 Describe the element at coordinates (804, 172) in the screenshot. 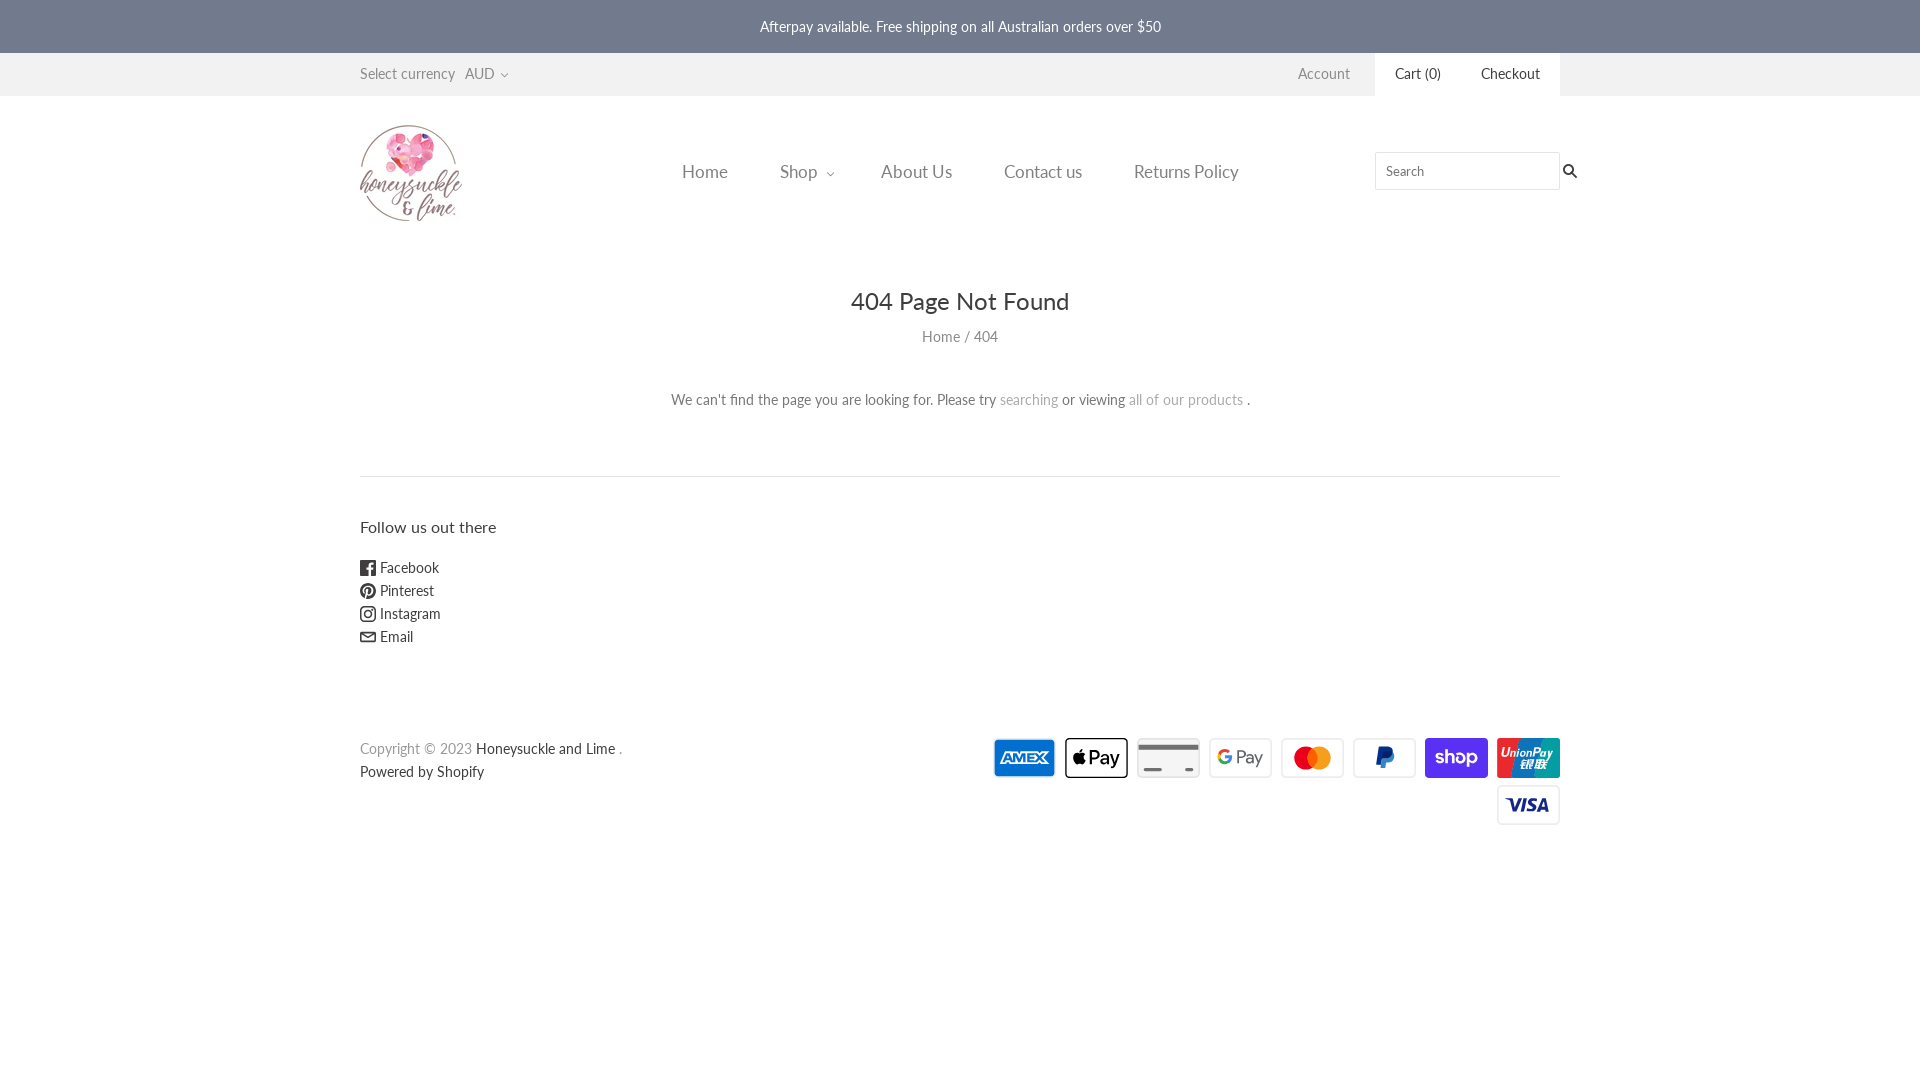

I see `Shop` at that location.